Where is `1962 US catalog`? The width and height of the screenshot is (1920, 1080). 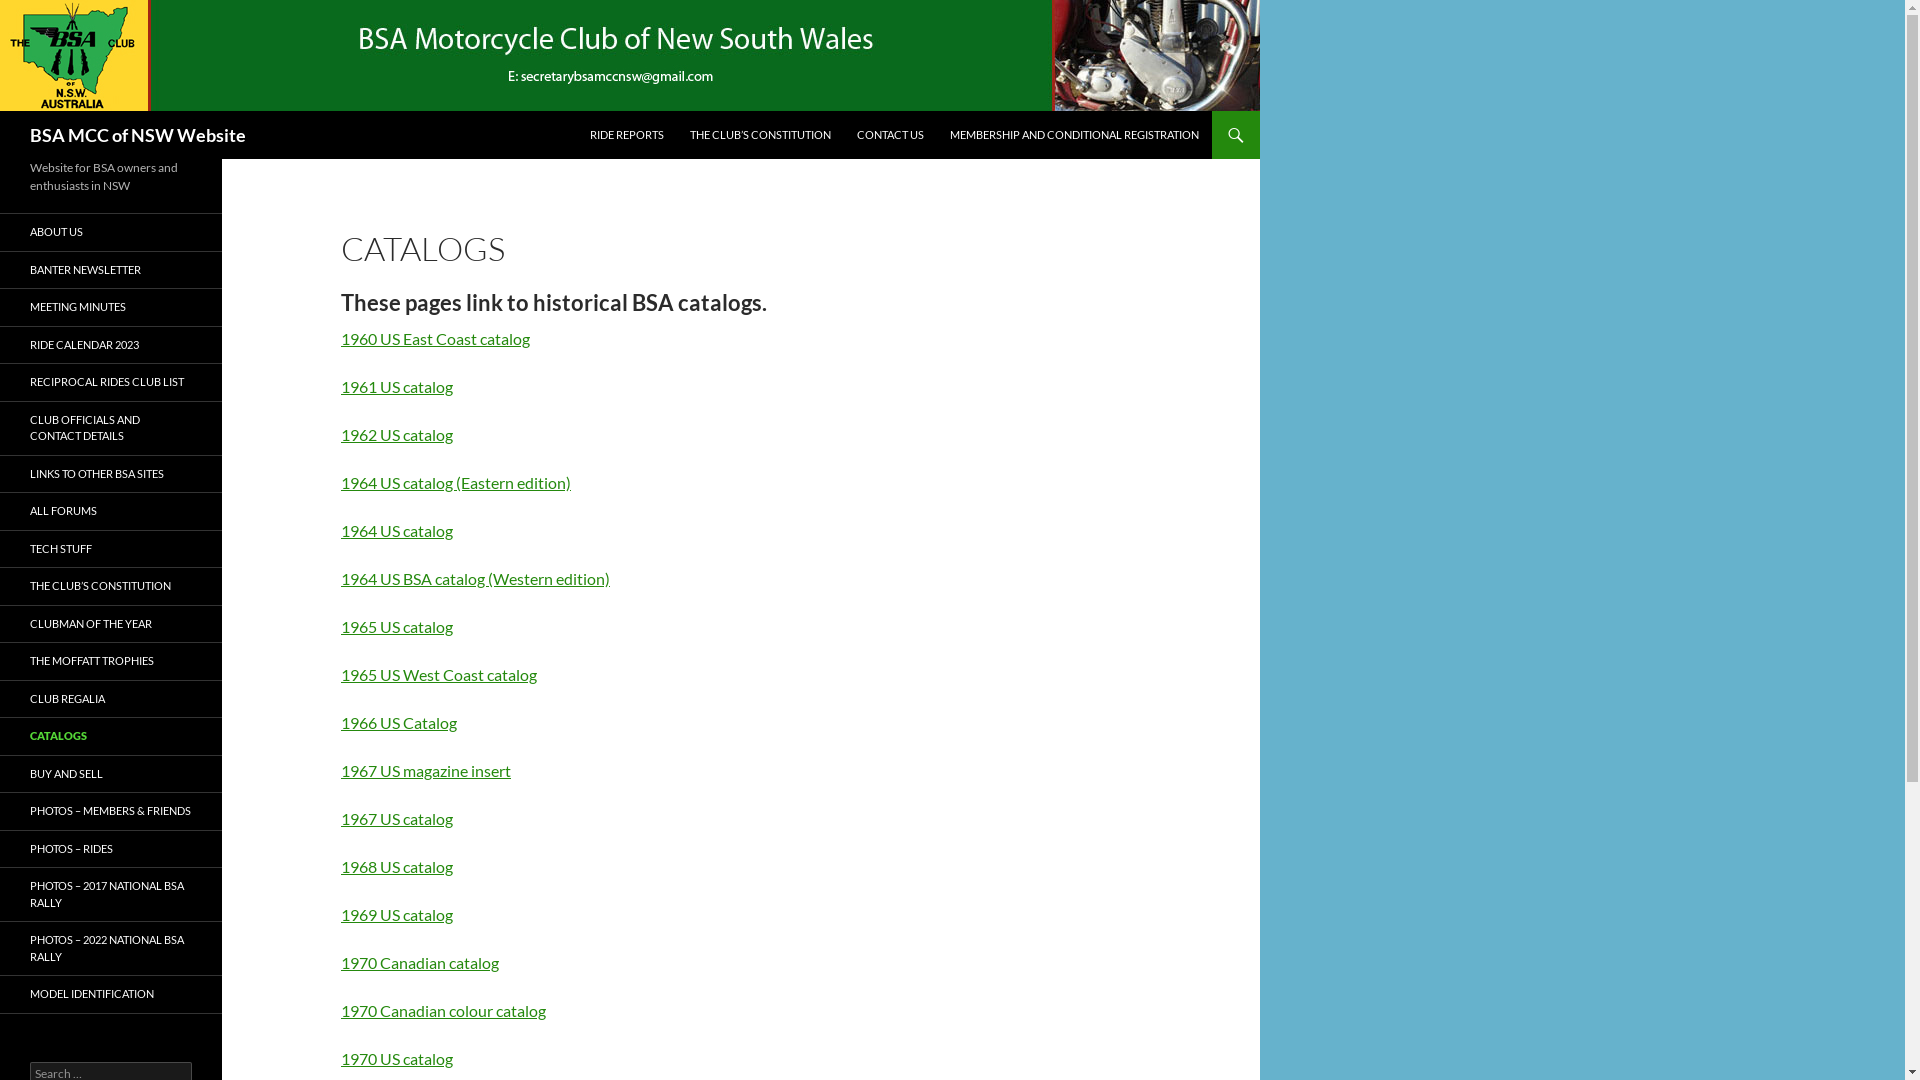
1962 US catalog is located at coordinates (397, 434).